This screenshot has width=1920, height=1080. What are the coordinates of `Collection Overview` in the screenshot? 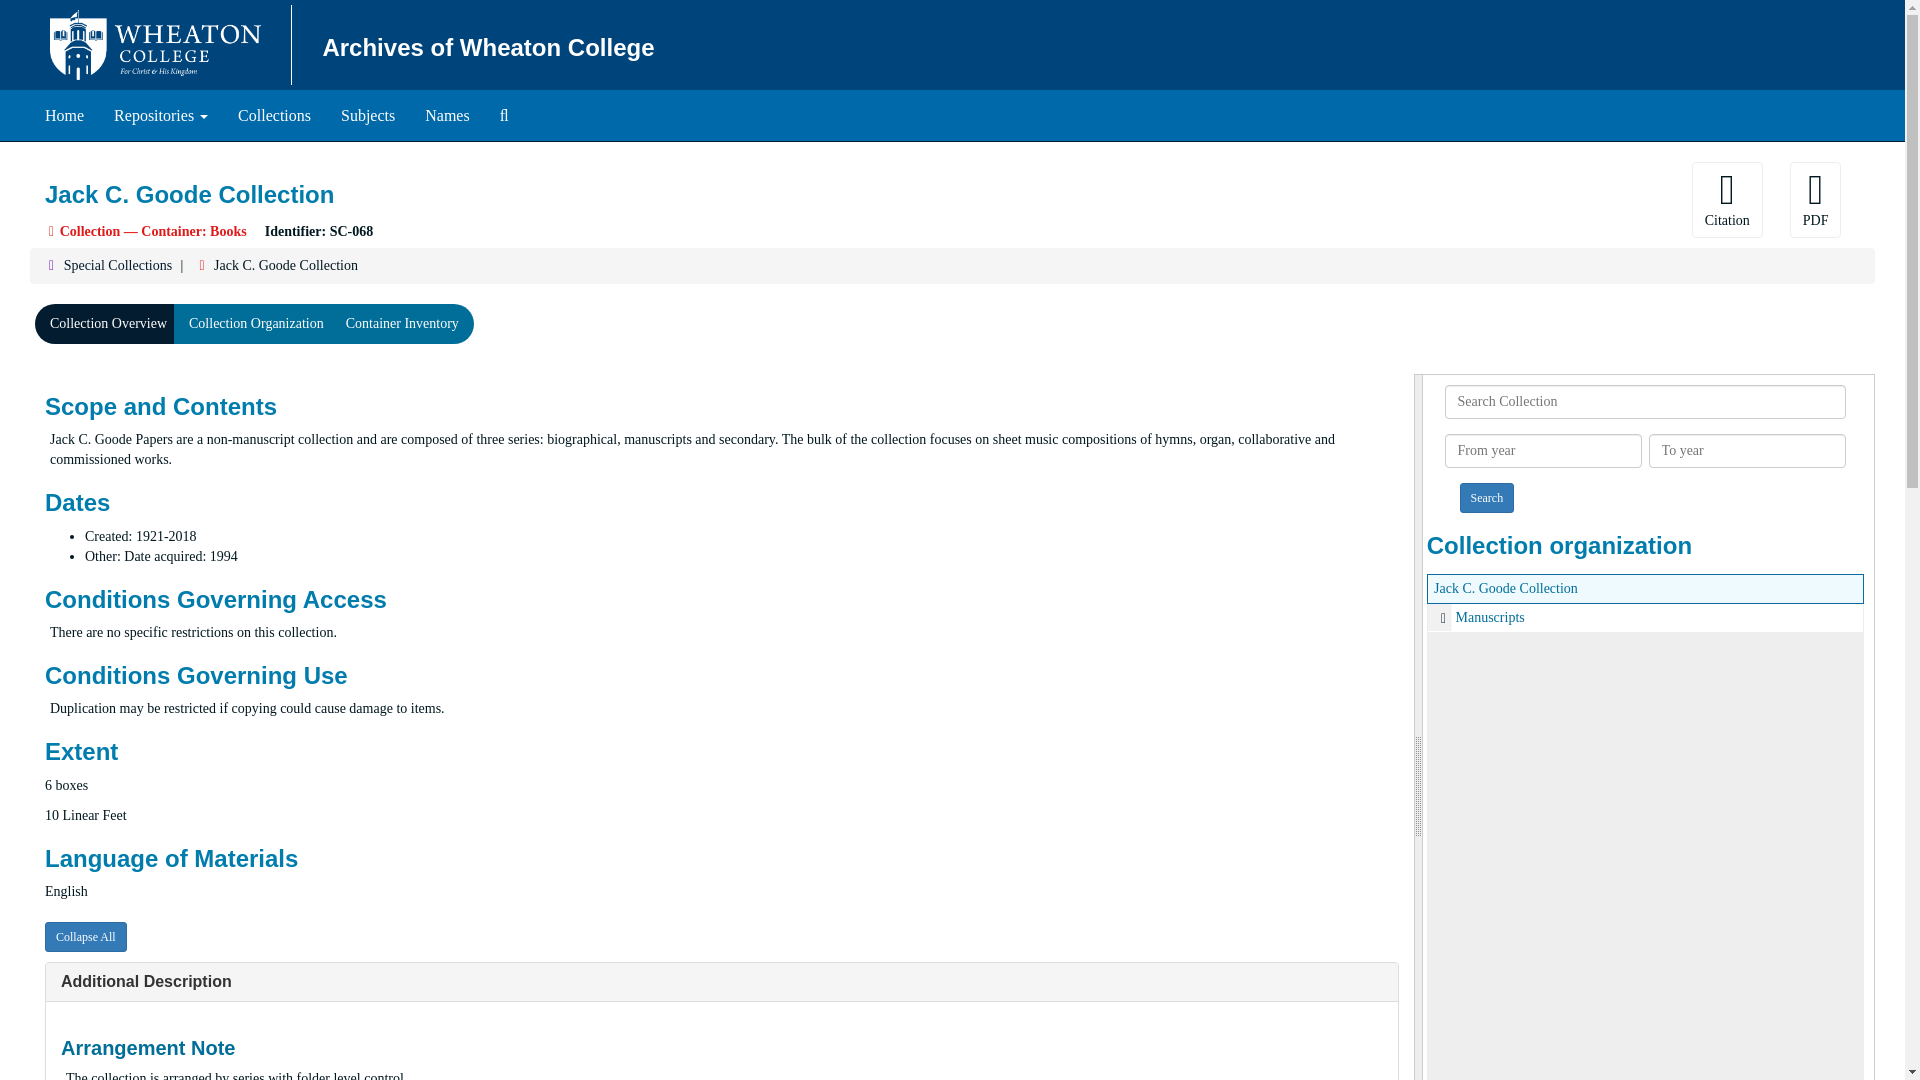 It's located at (108, 324).